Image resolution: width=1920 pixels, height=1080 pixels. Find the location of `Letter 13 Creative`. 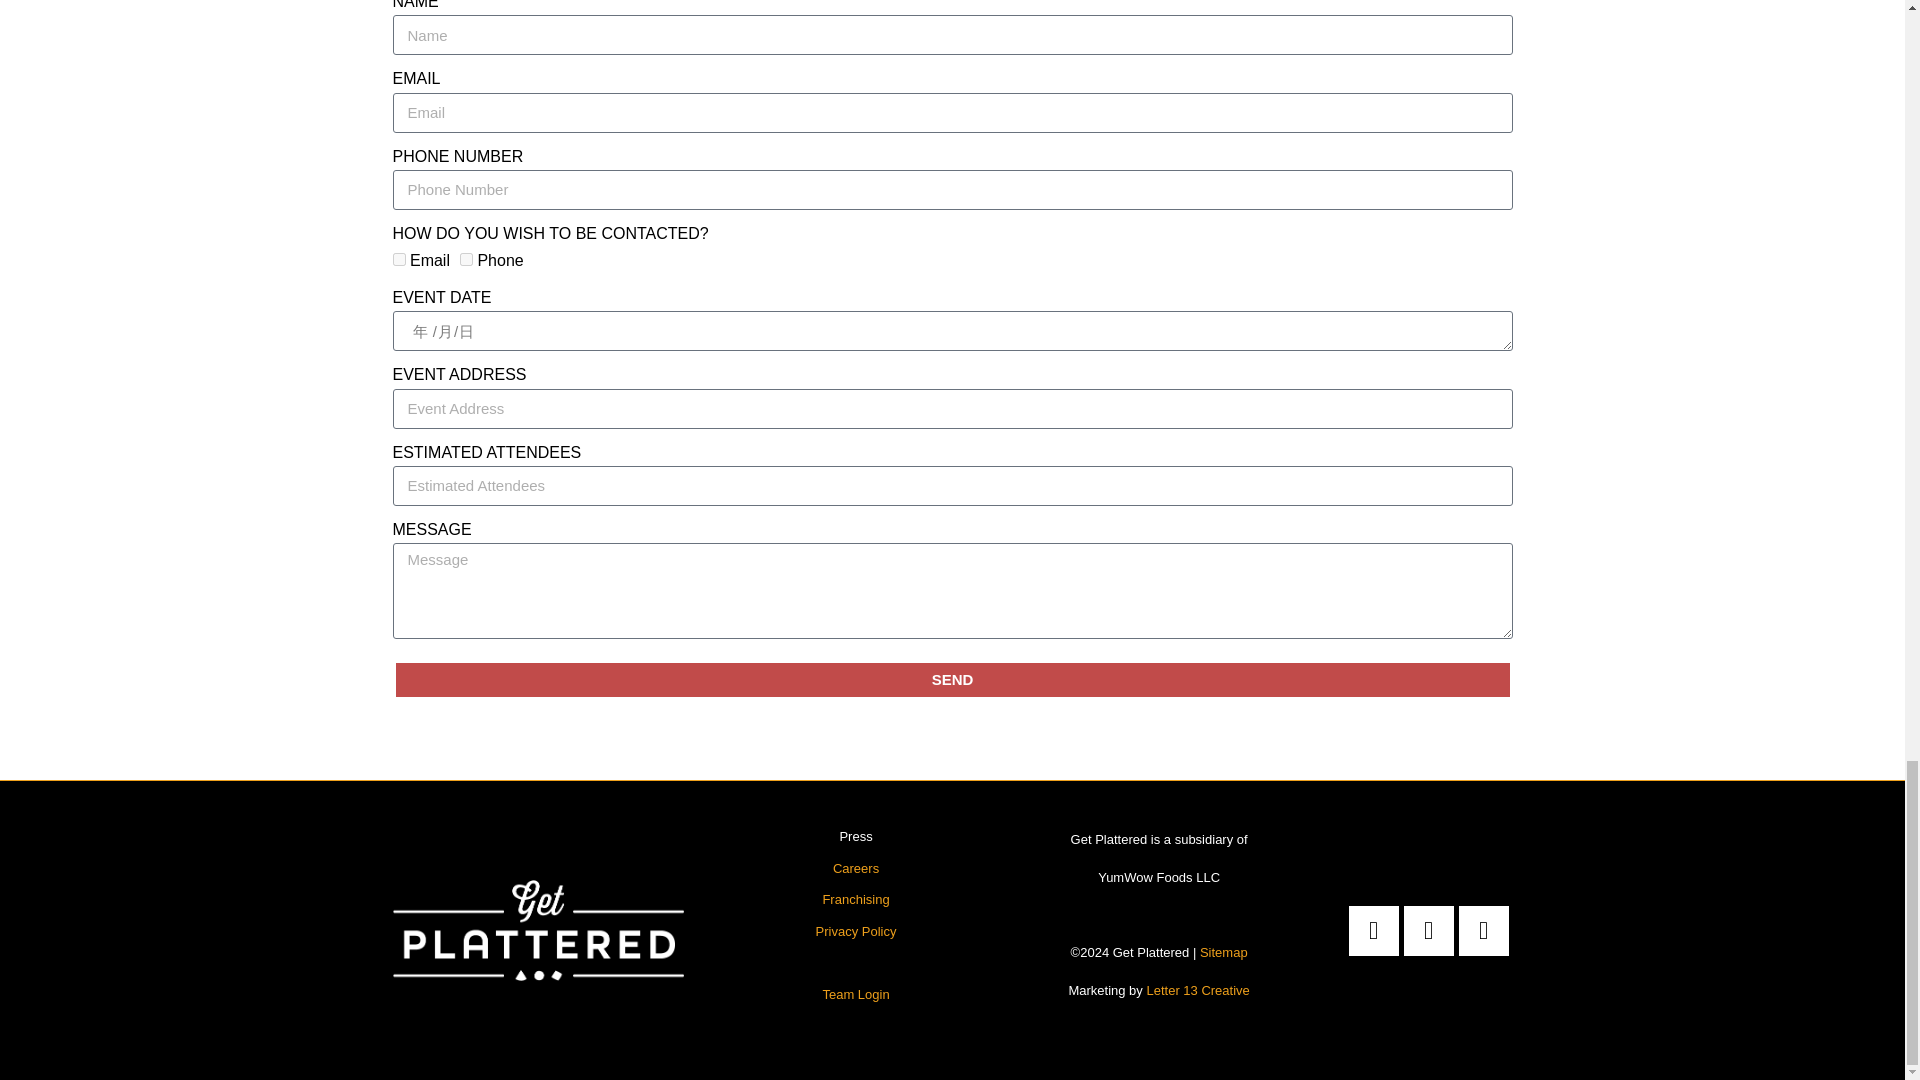

Letter 13 Creative is located at coordinates (1198, 990).